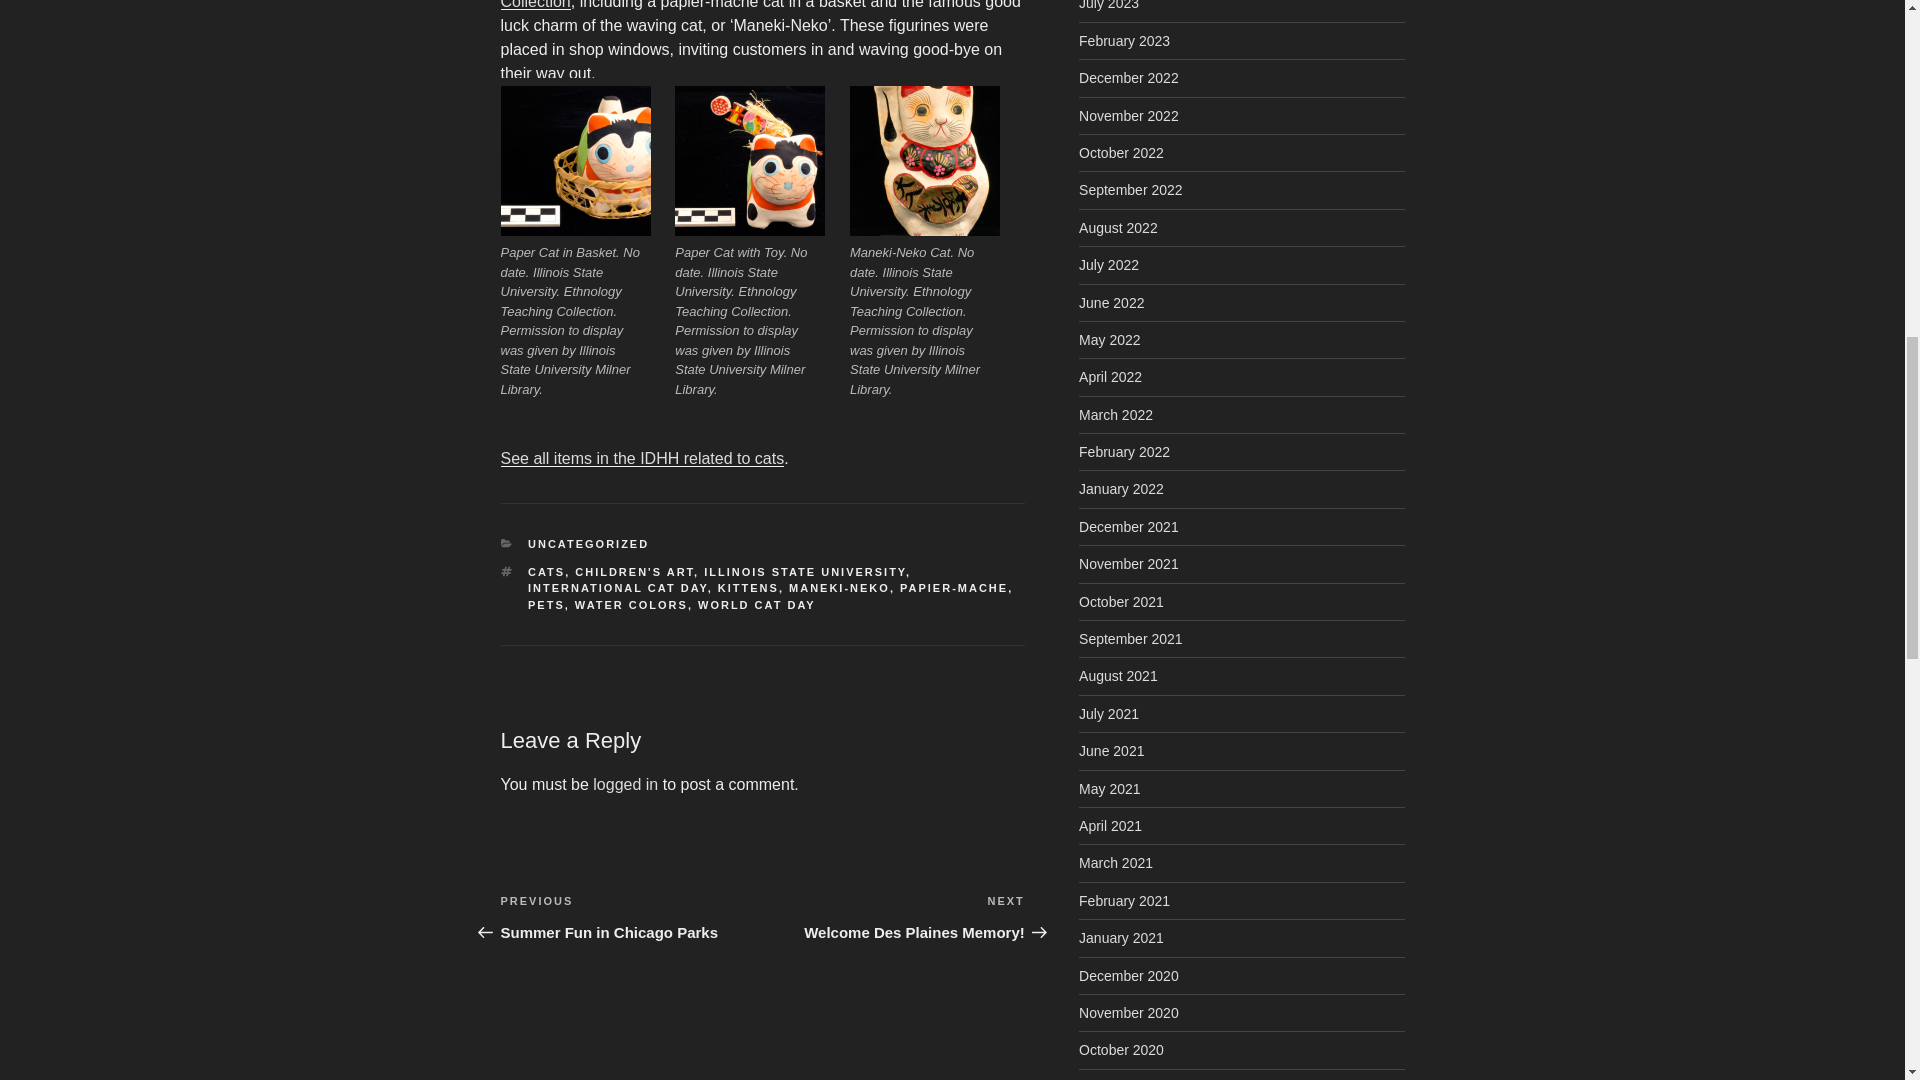  What do you see at coordinates (954, 588) in the screenshot?
I see `INTERNATIONAL CAT DAY` at bounding box center [954, 588].